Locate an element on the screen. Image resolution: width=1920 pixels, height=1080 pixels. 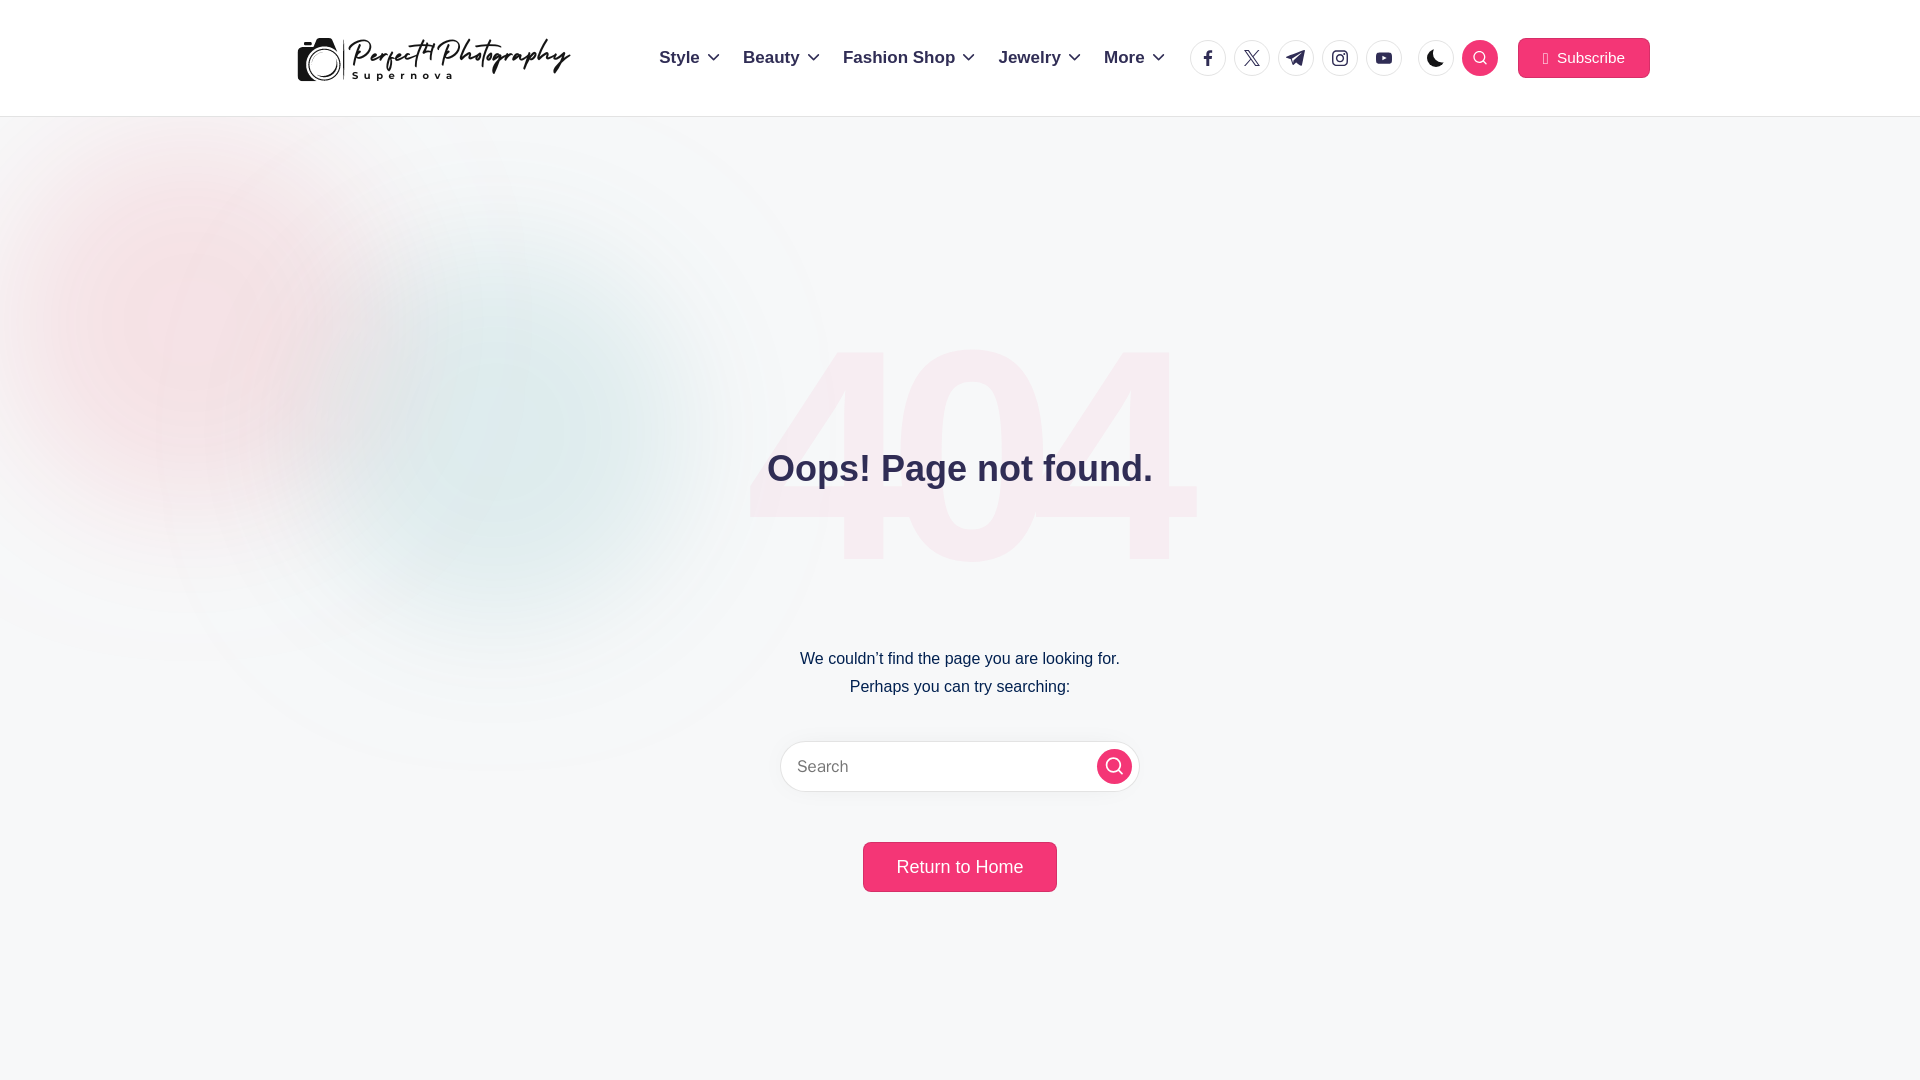
Style is located at coordinates (690, 58).